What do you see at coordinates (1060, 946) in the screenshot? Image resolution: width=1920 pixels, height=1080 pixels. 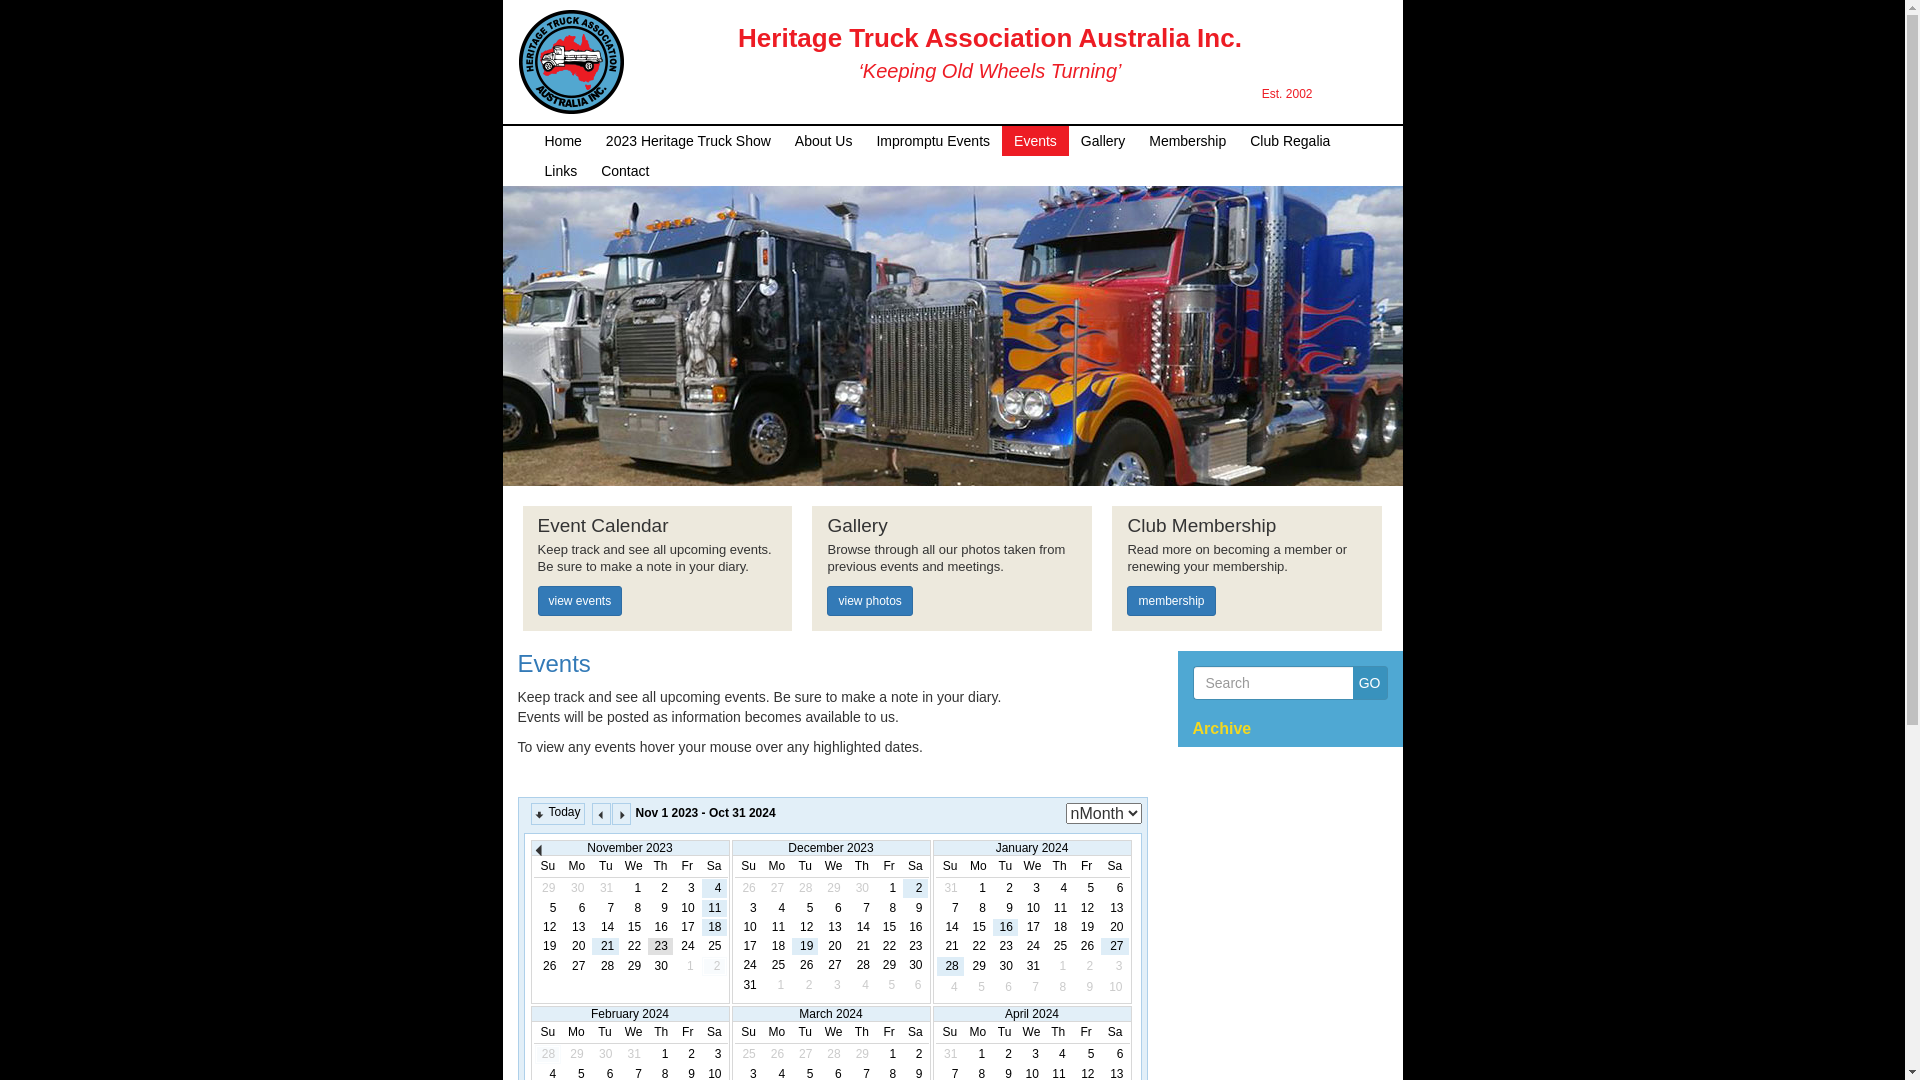 I see `25` at bounding box center [1060, 946].